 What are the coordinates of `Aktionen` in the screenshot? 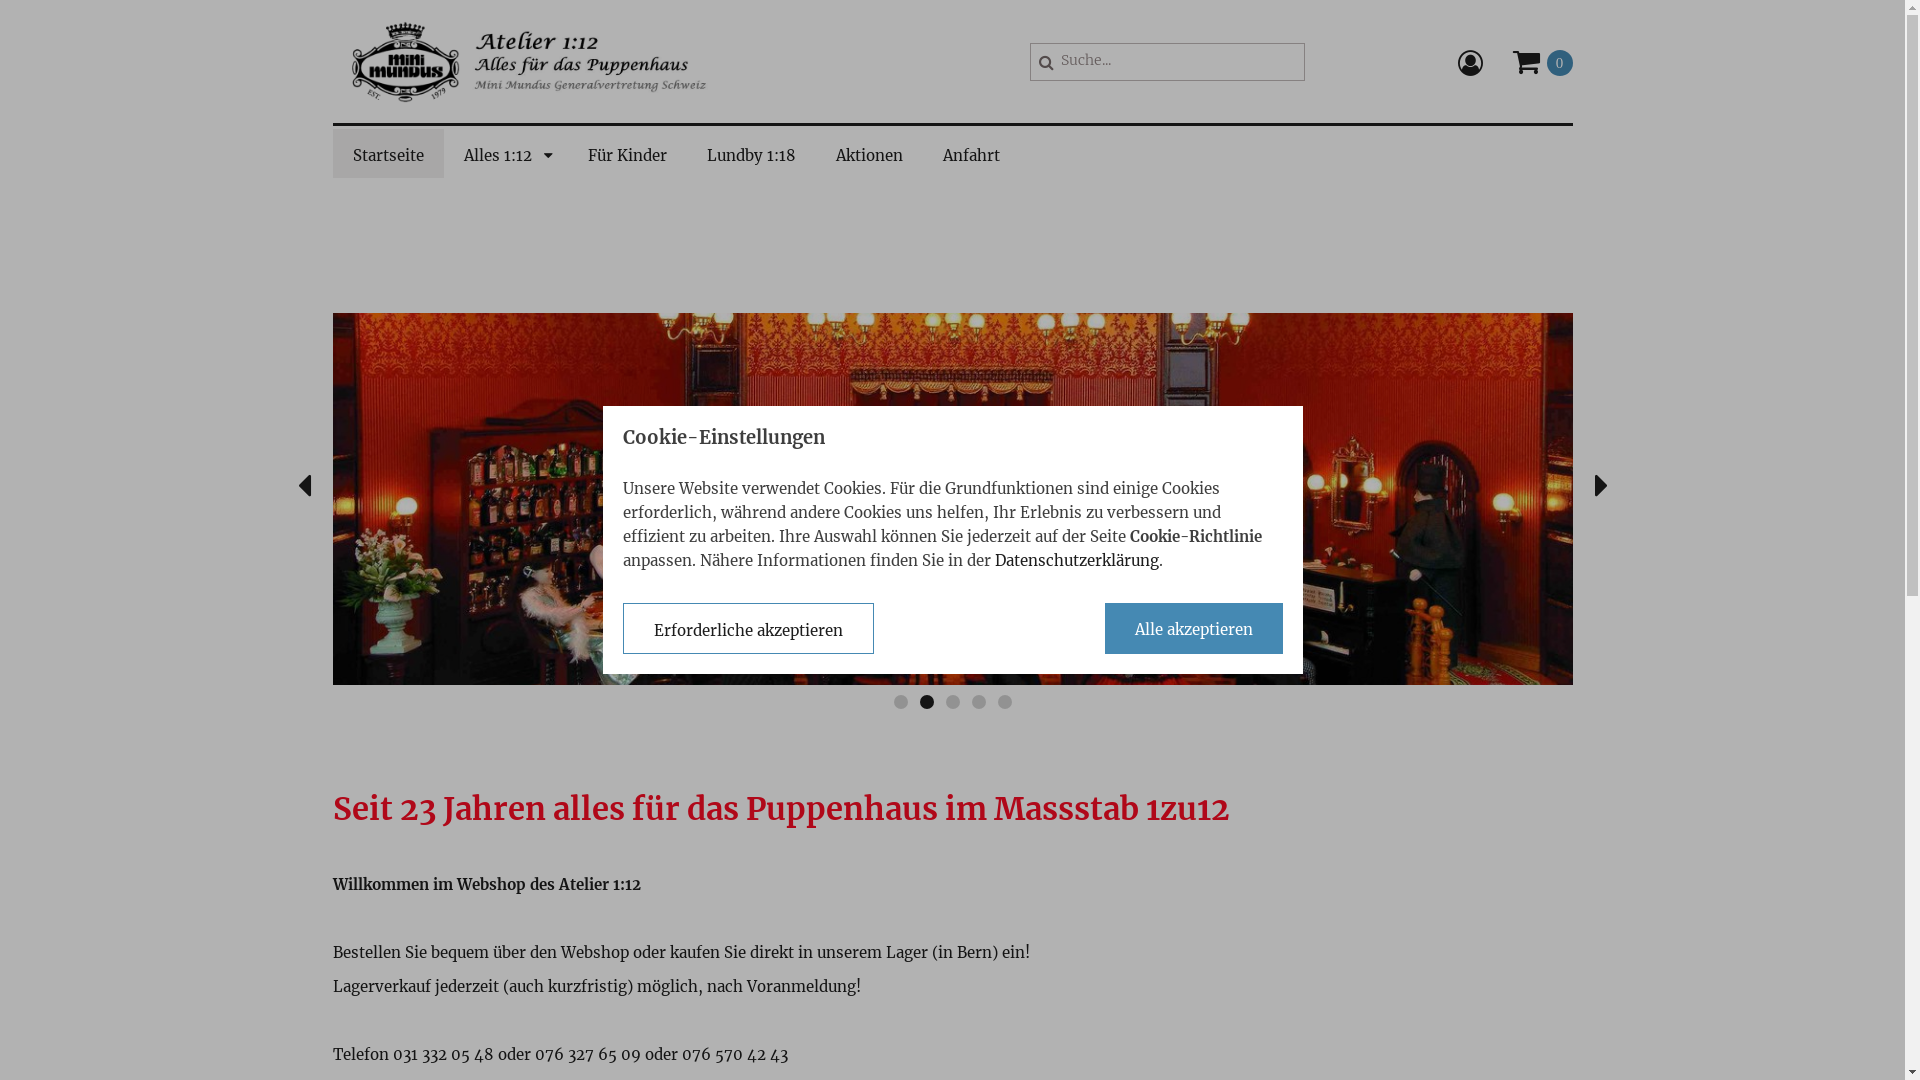 It's located at (870, 156).